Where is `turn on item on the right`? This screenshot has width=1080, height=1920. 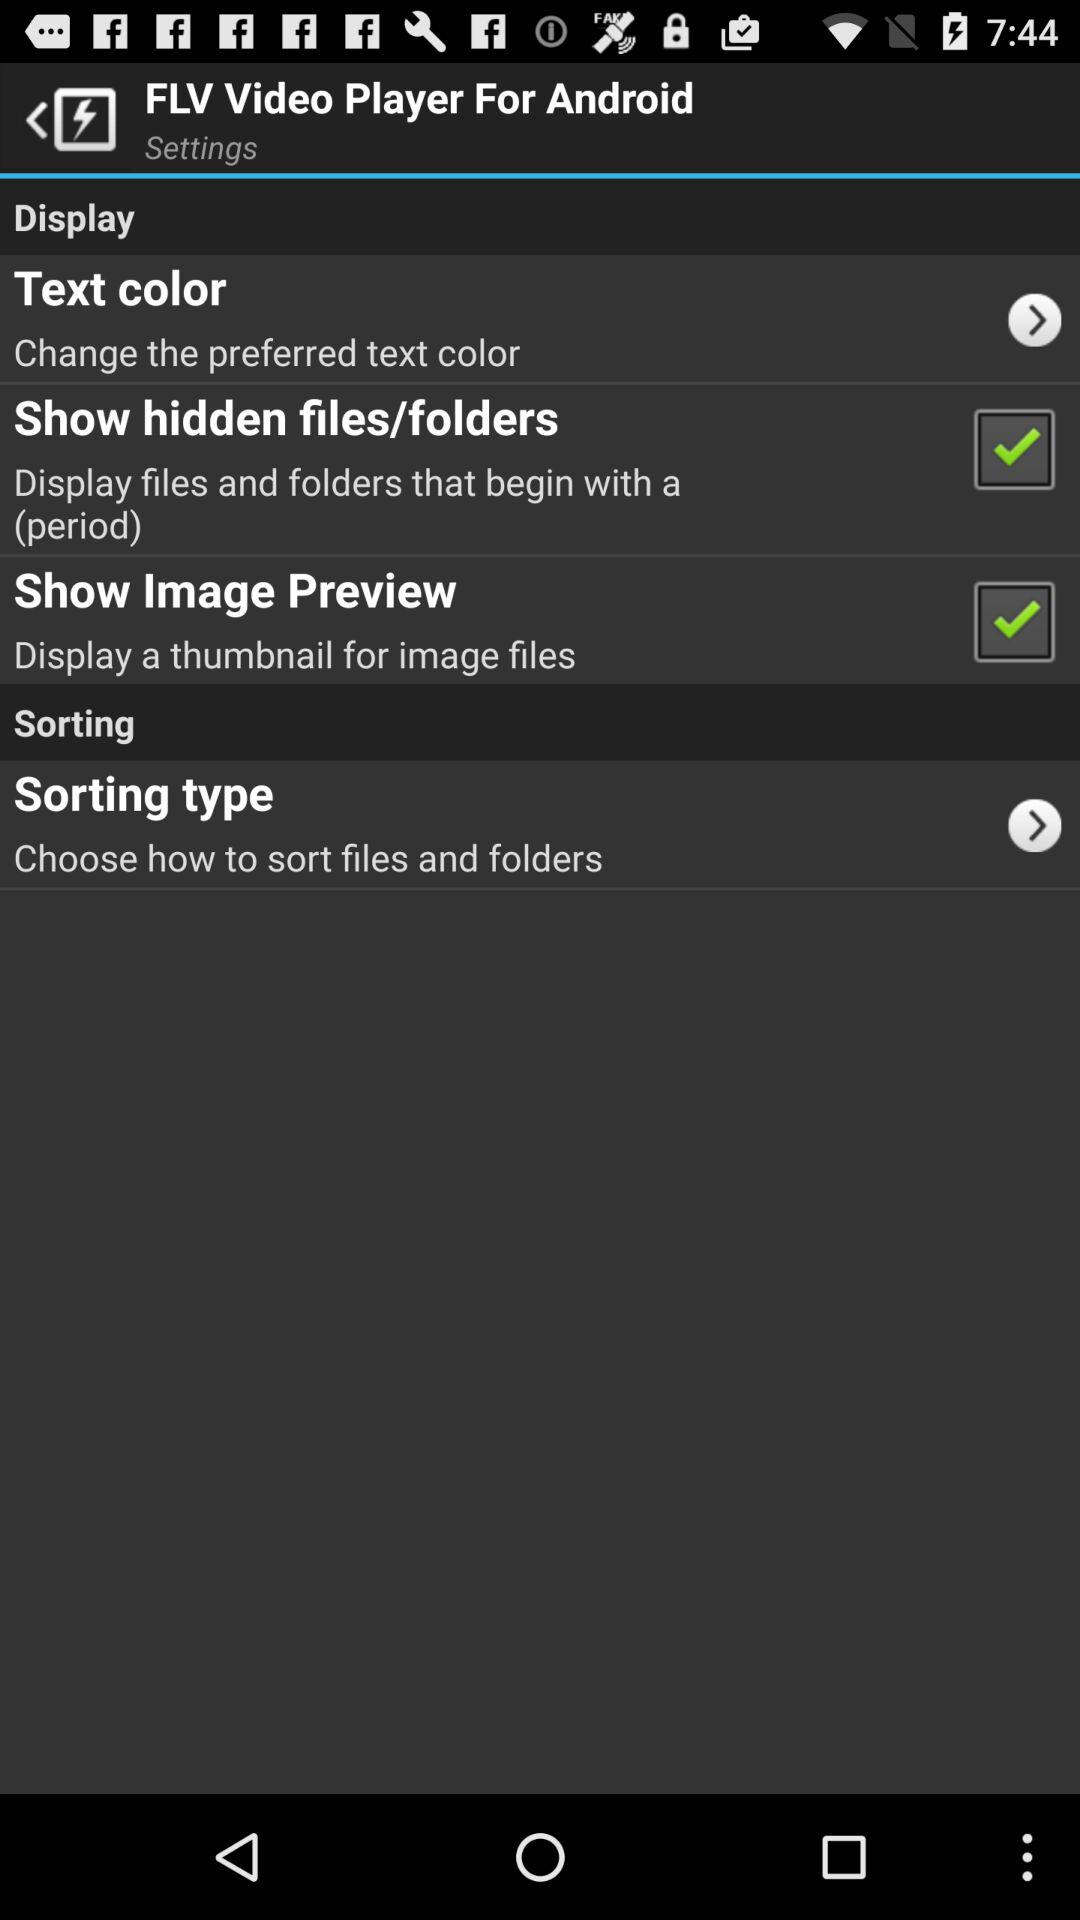 turn on item on the right is located at coordinates (1042, 823).